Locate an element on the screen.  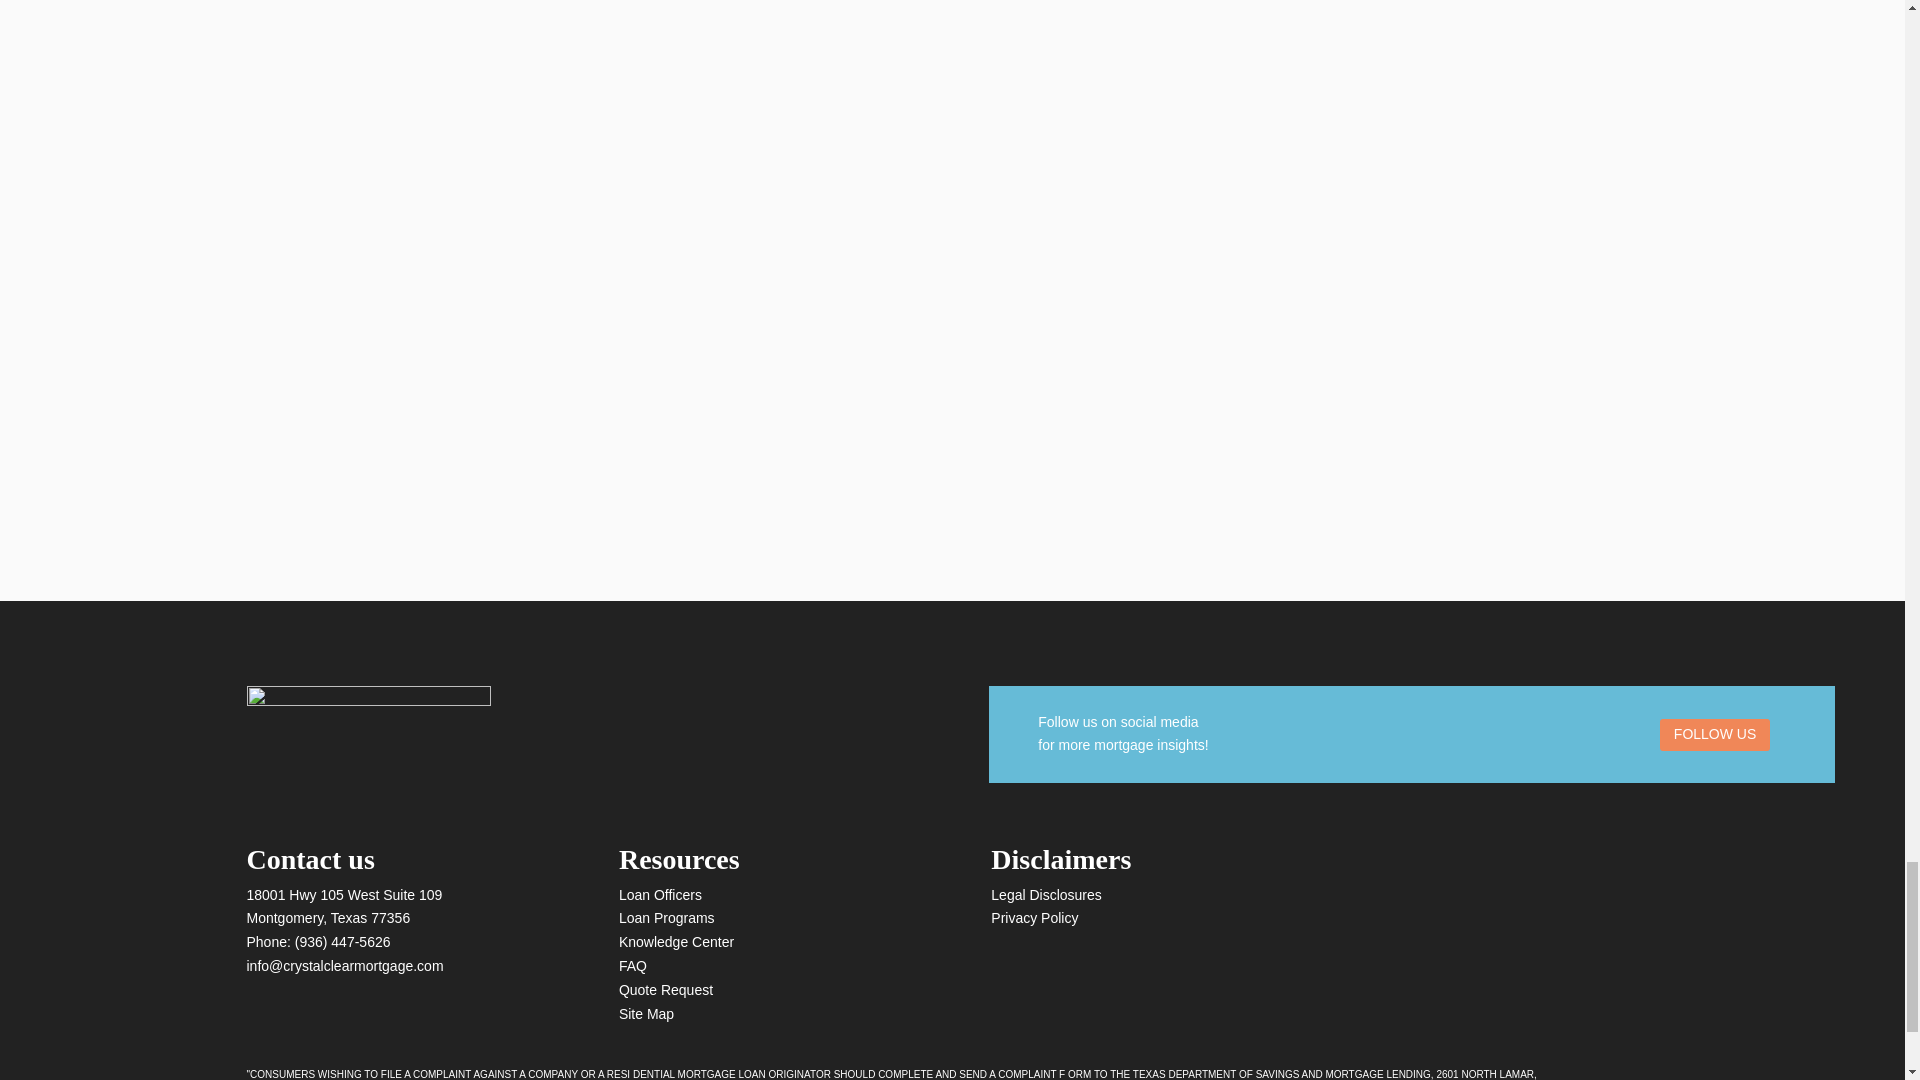
Privacy Policy is located at coordinates (1034, 918).